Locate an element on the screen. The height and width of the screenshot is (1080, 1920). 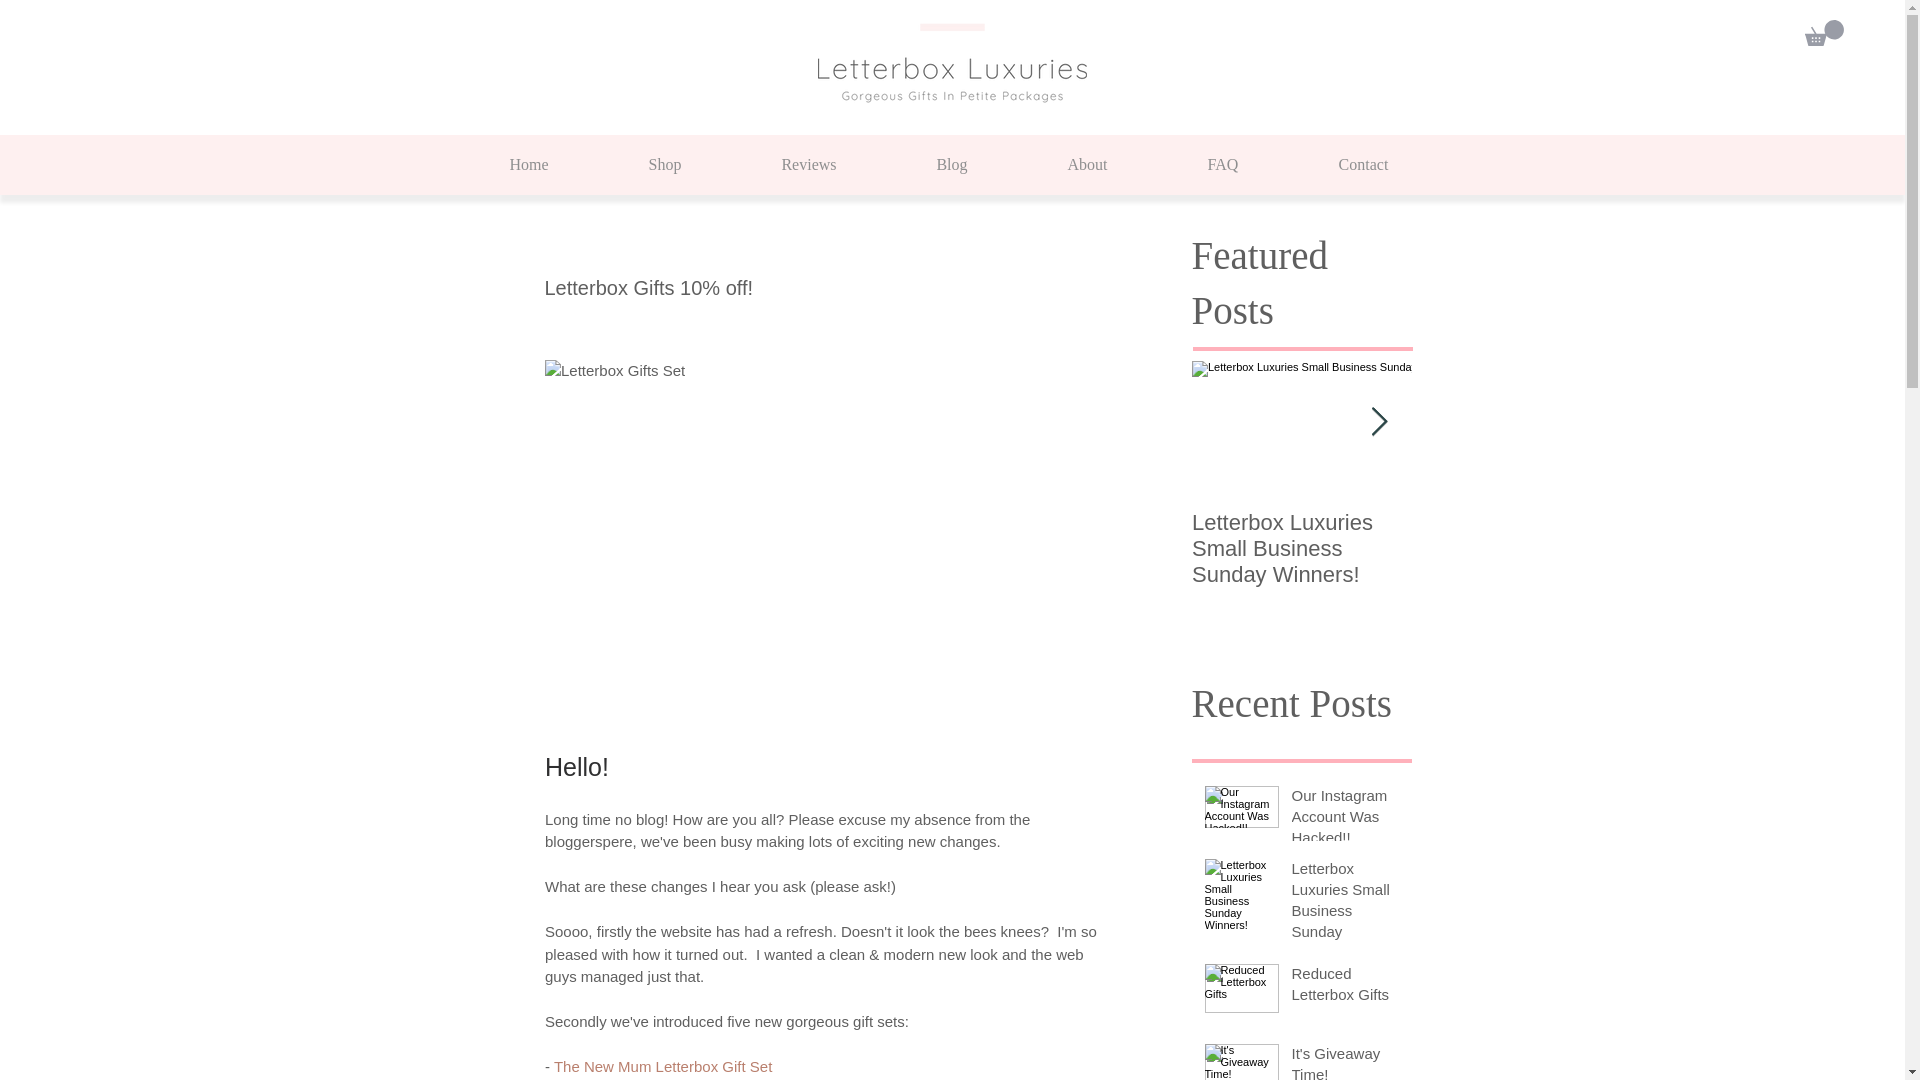
Blog is located at coordinates (951, 165).